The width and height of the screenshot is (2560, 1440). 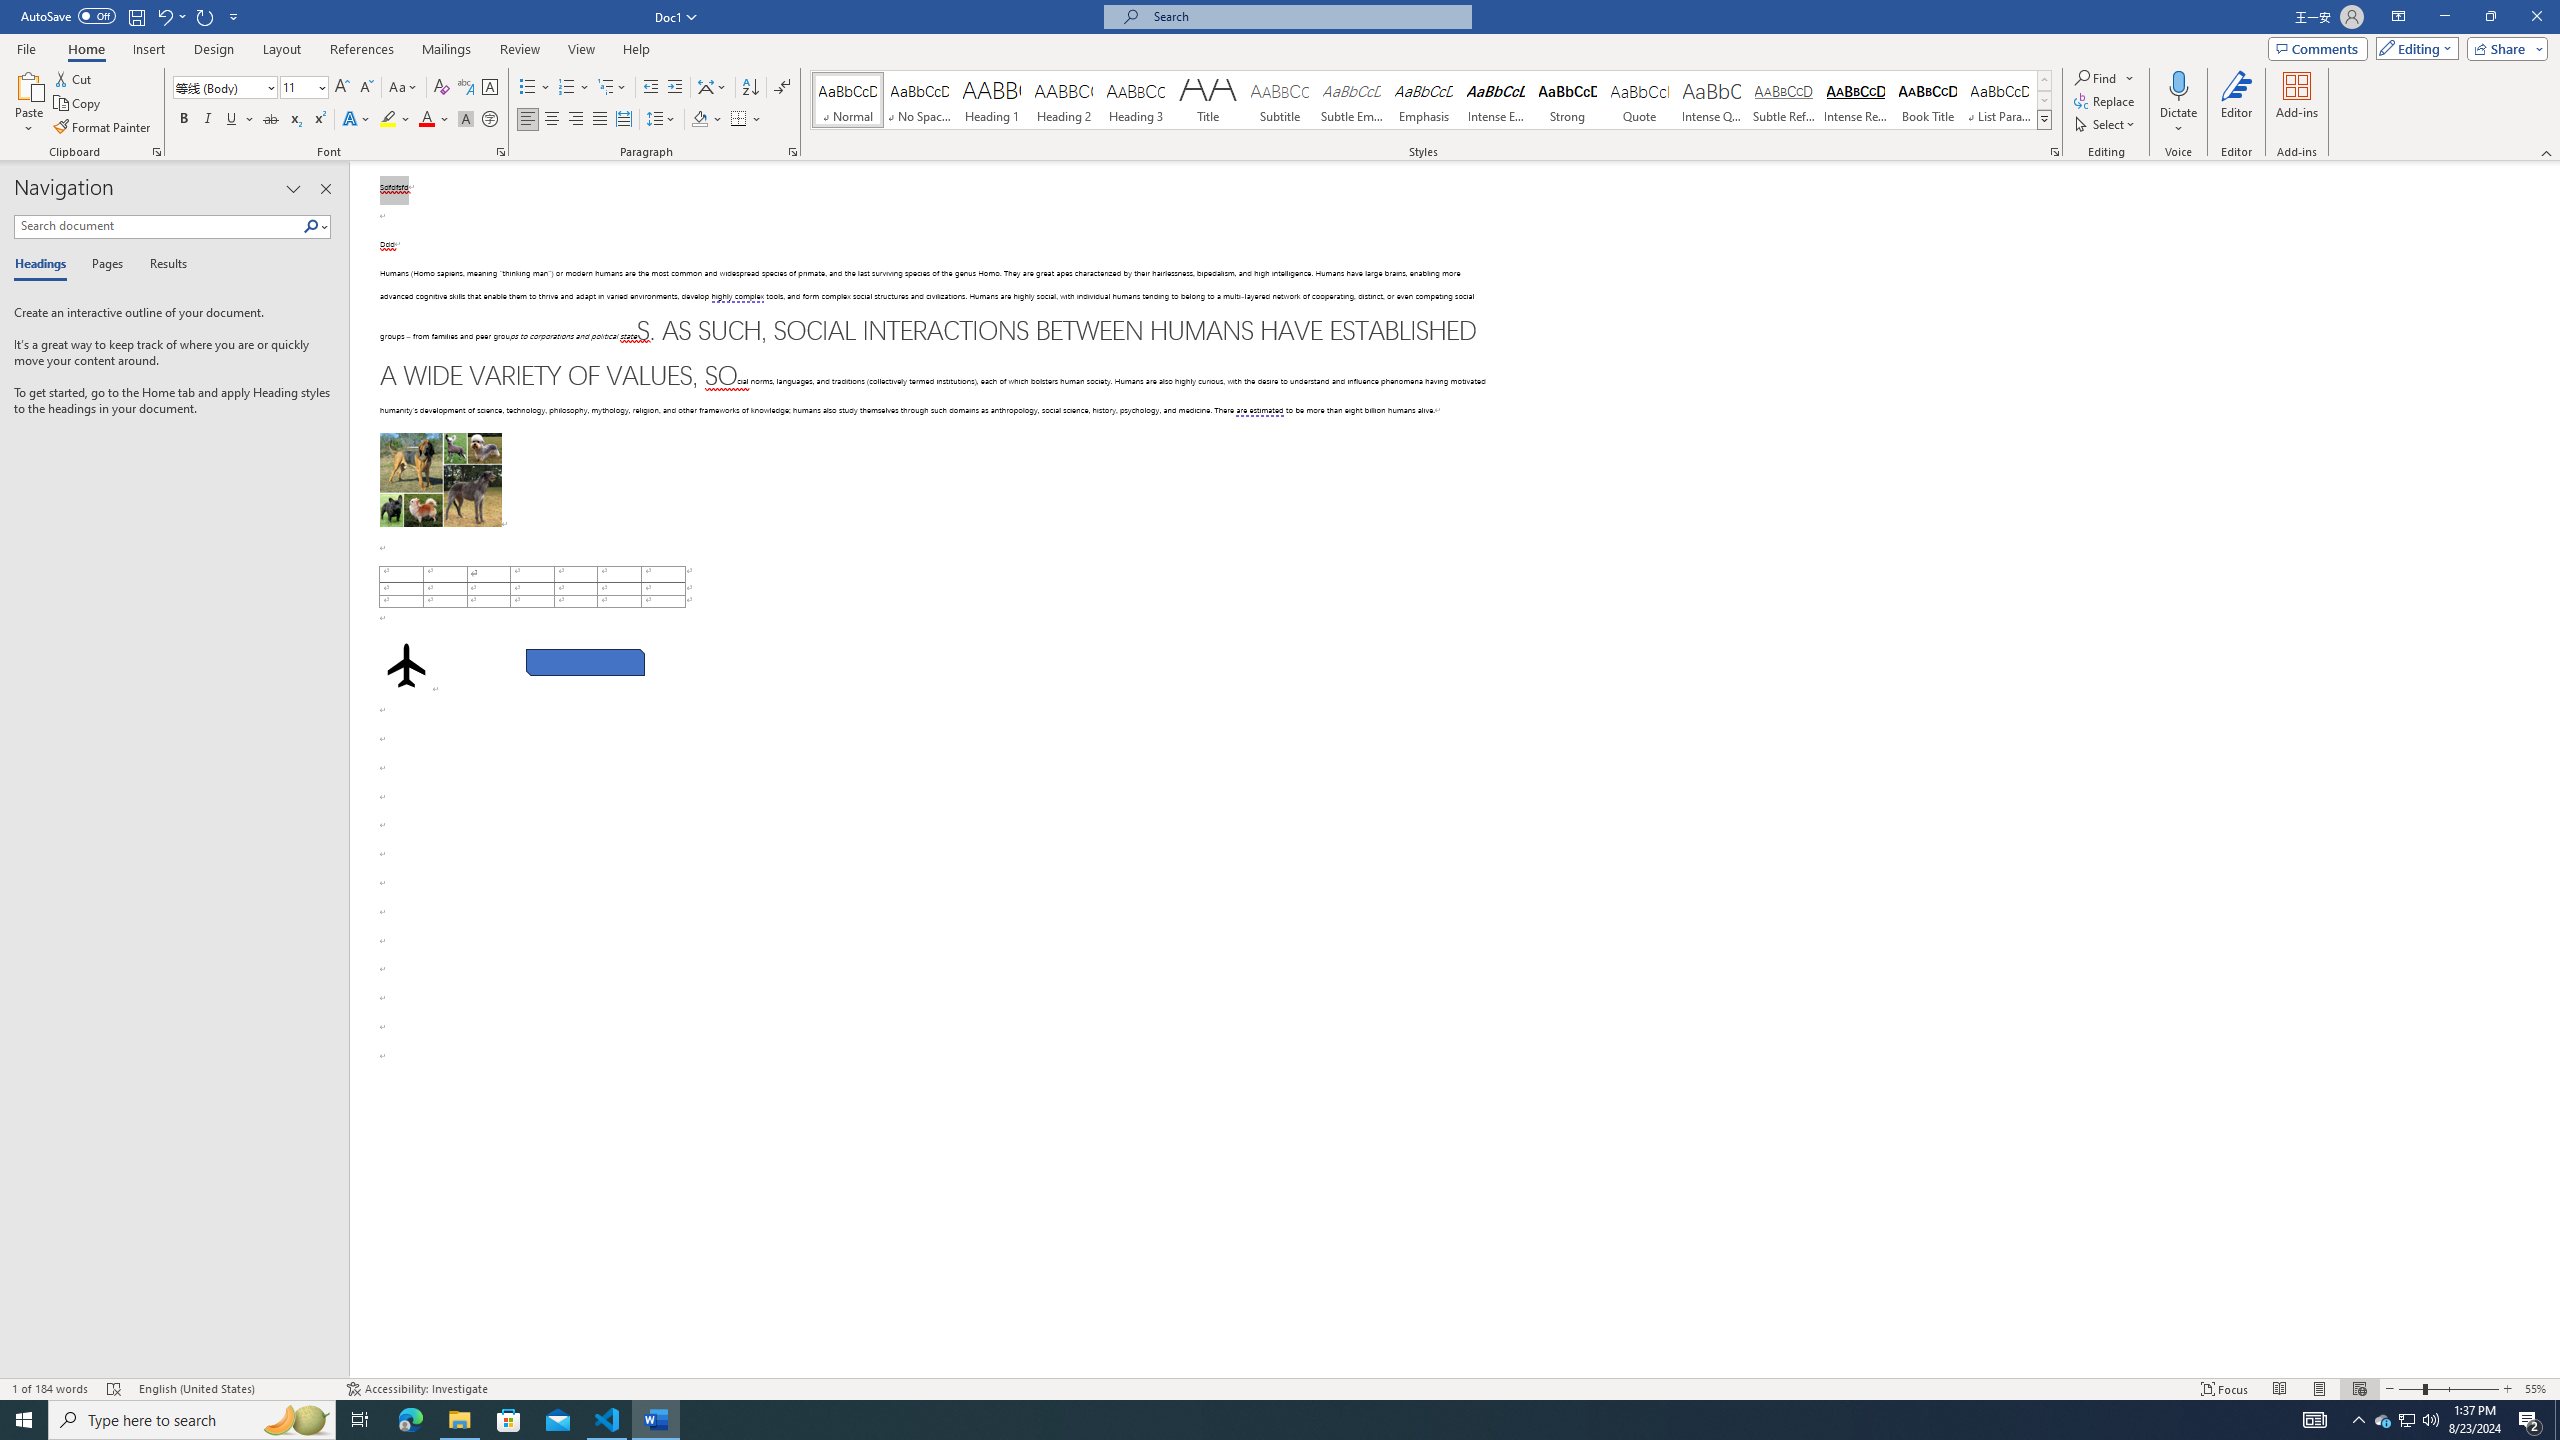 I want to click on Class: MsoCommandBar, so click(x=1280, y=1388).